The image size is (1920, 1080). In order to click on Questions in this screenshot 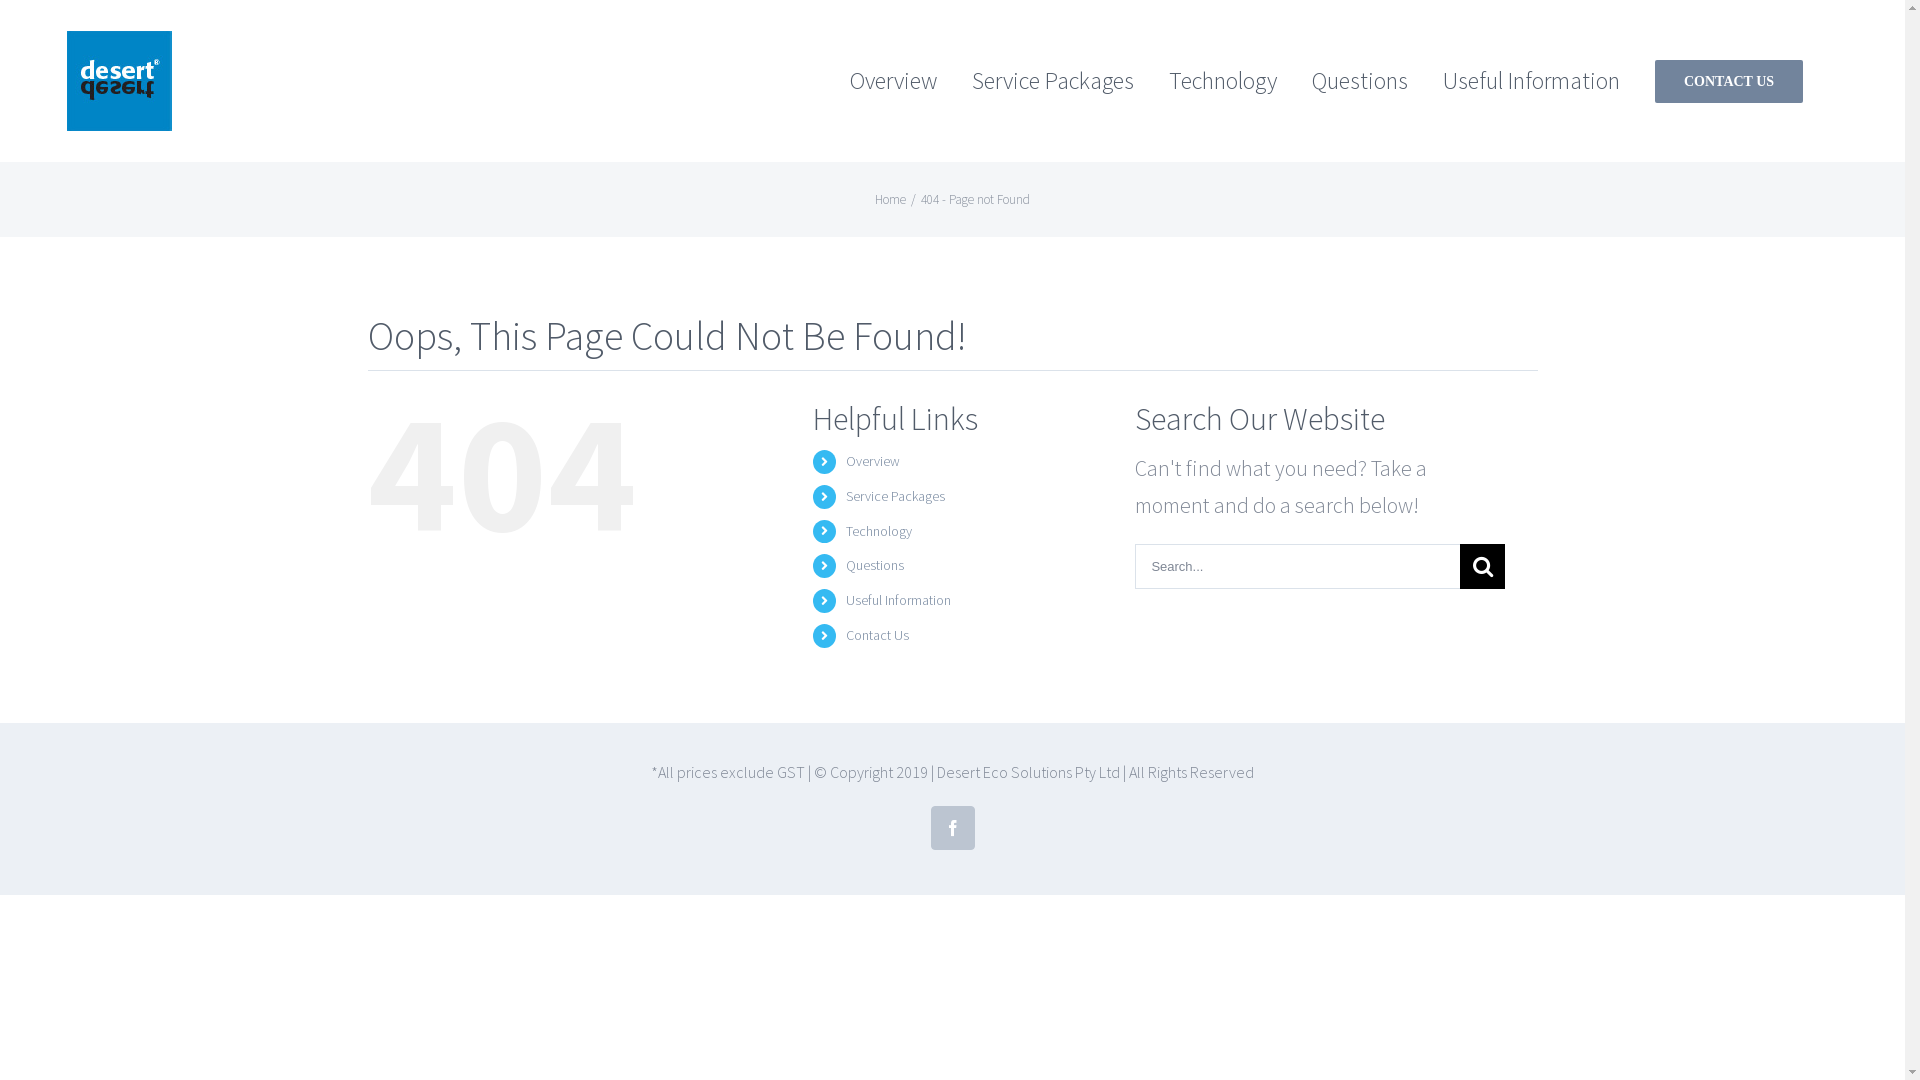, I will do `click(875, 565)`.